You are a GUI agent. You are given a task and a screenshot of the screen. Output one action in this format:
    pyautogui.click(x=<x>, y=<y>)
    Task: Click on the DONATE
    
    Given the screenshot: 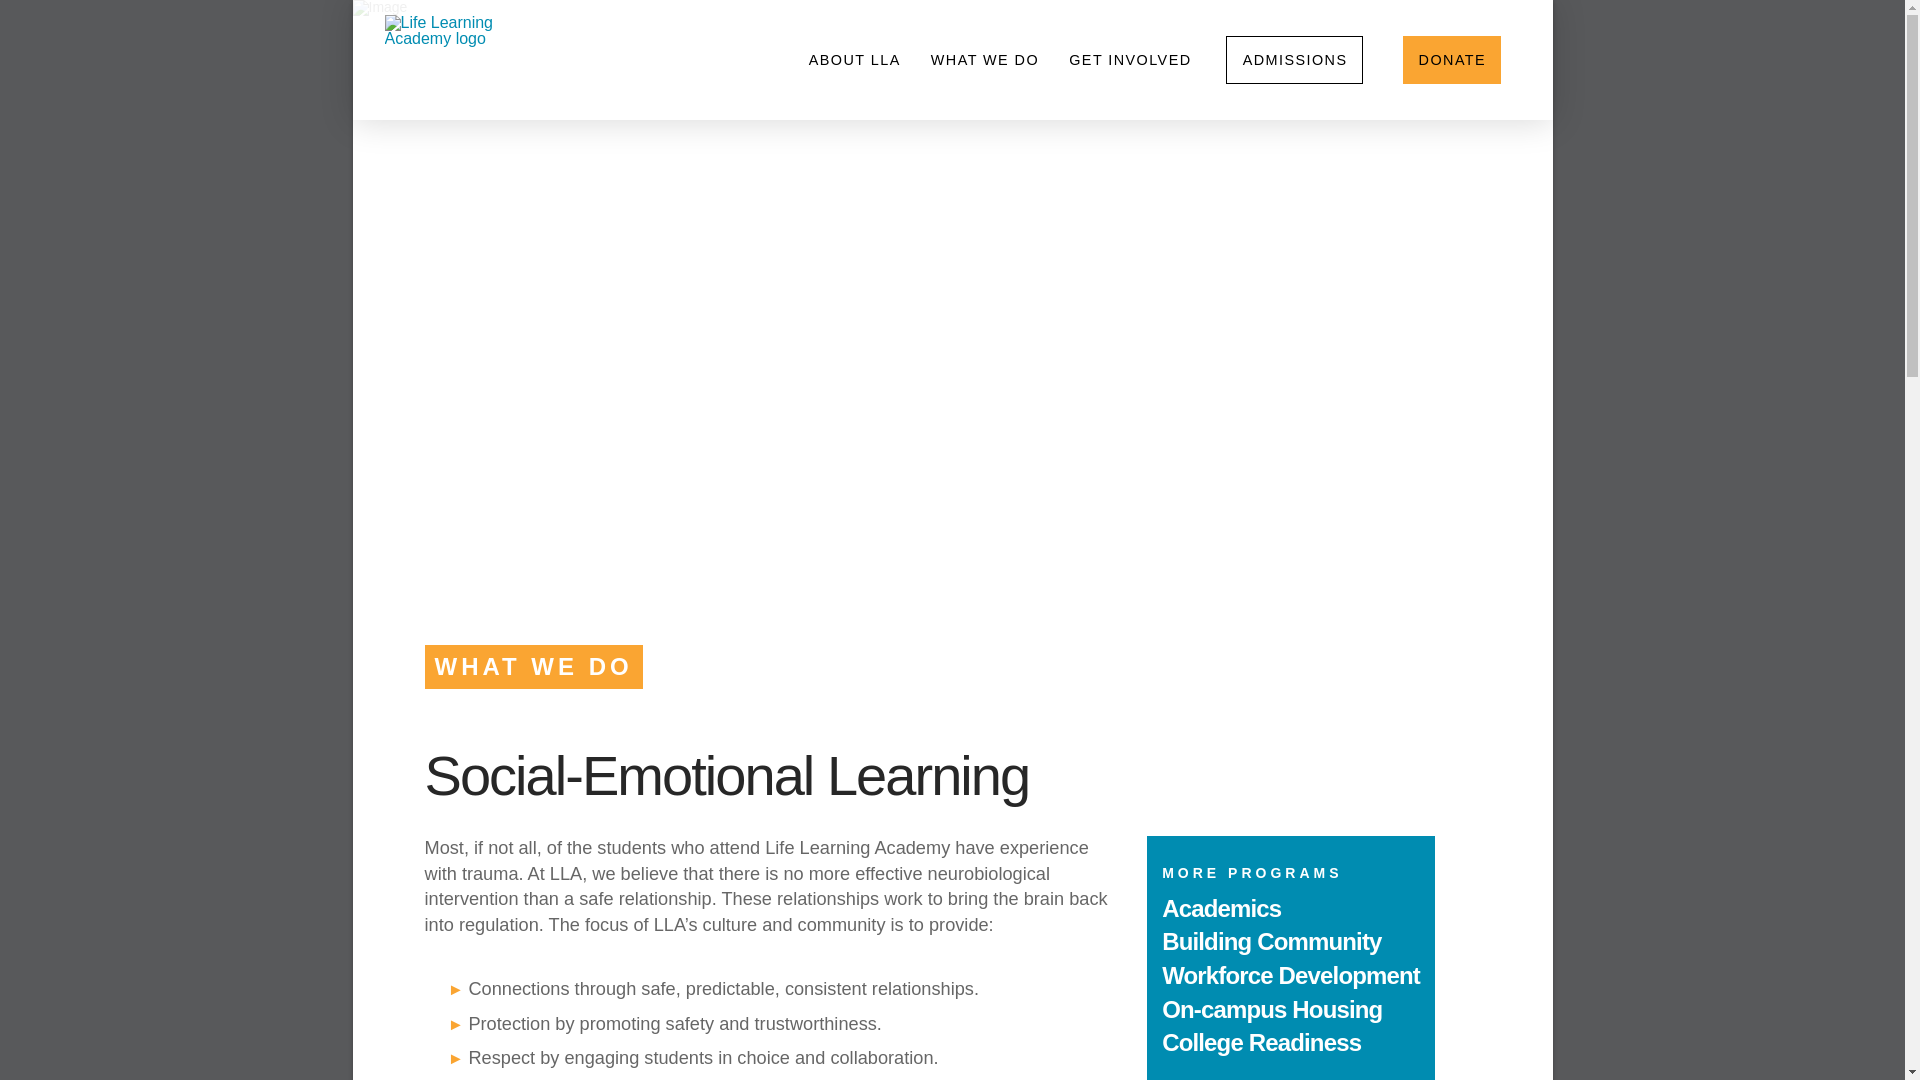 What is the action you would take?
    pyautogui.click(x=1452, y=60)
    